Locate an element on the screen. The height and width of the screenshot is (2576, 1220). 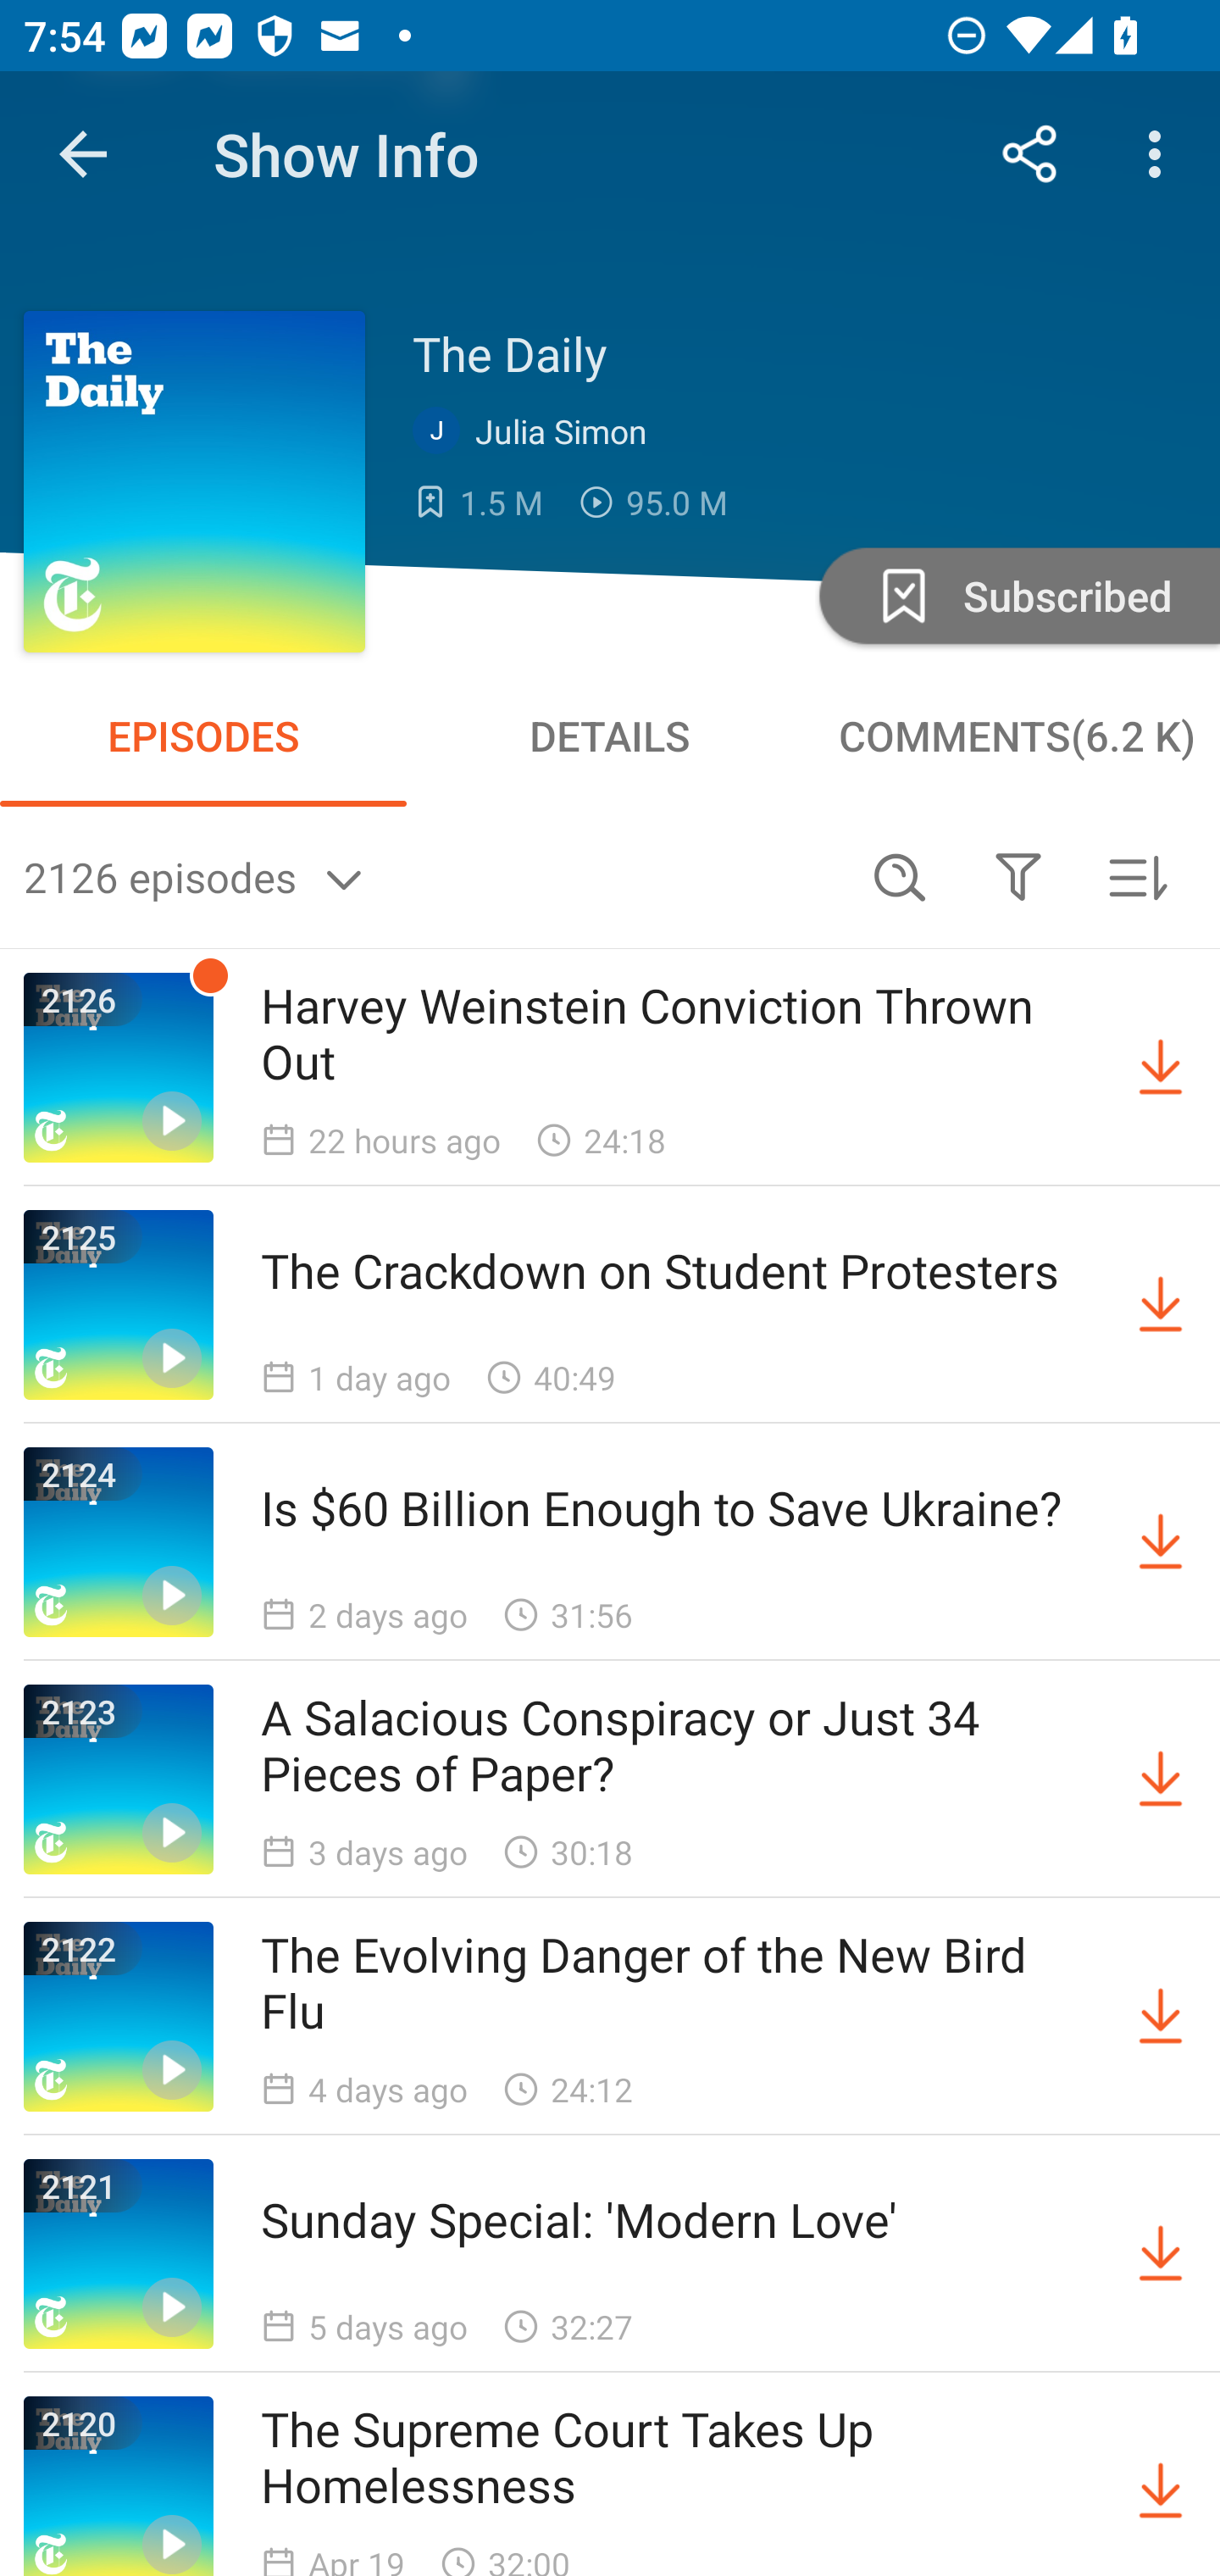
Download is located at coordinates (1161, 2017).